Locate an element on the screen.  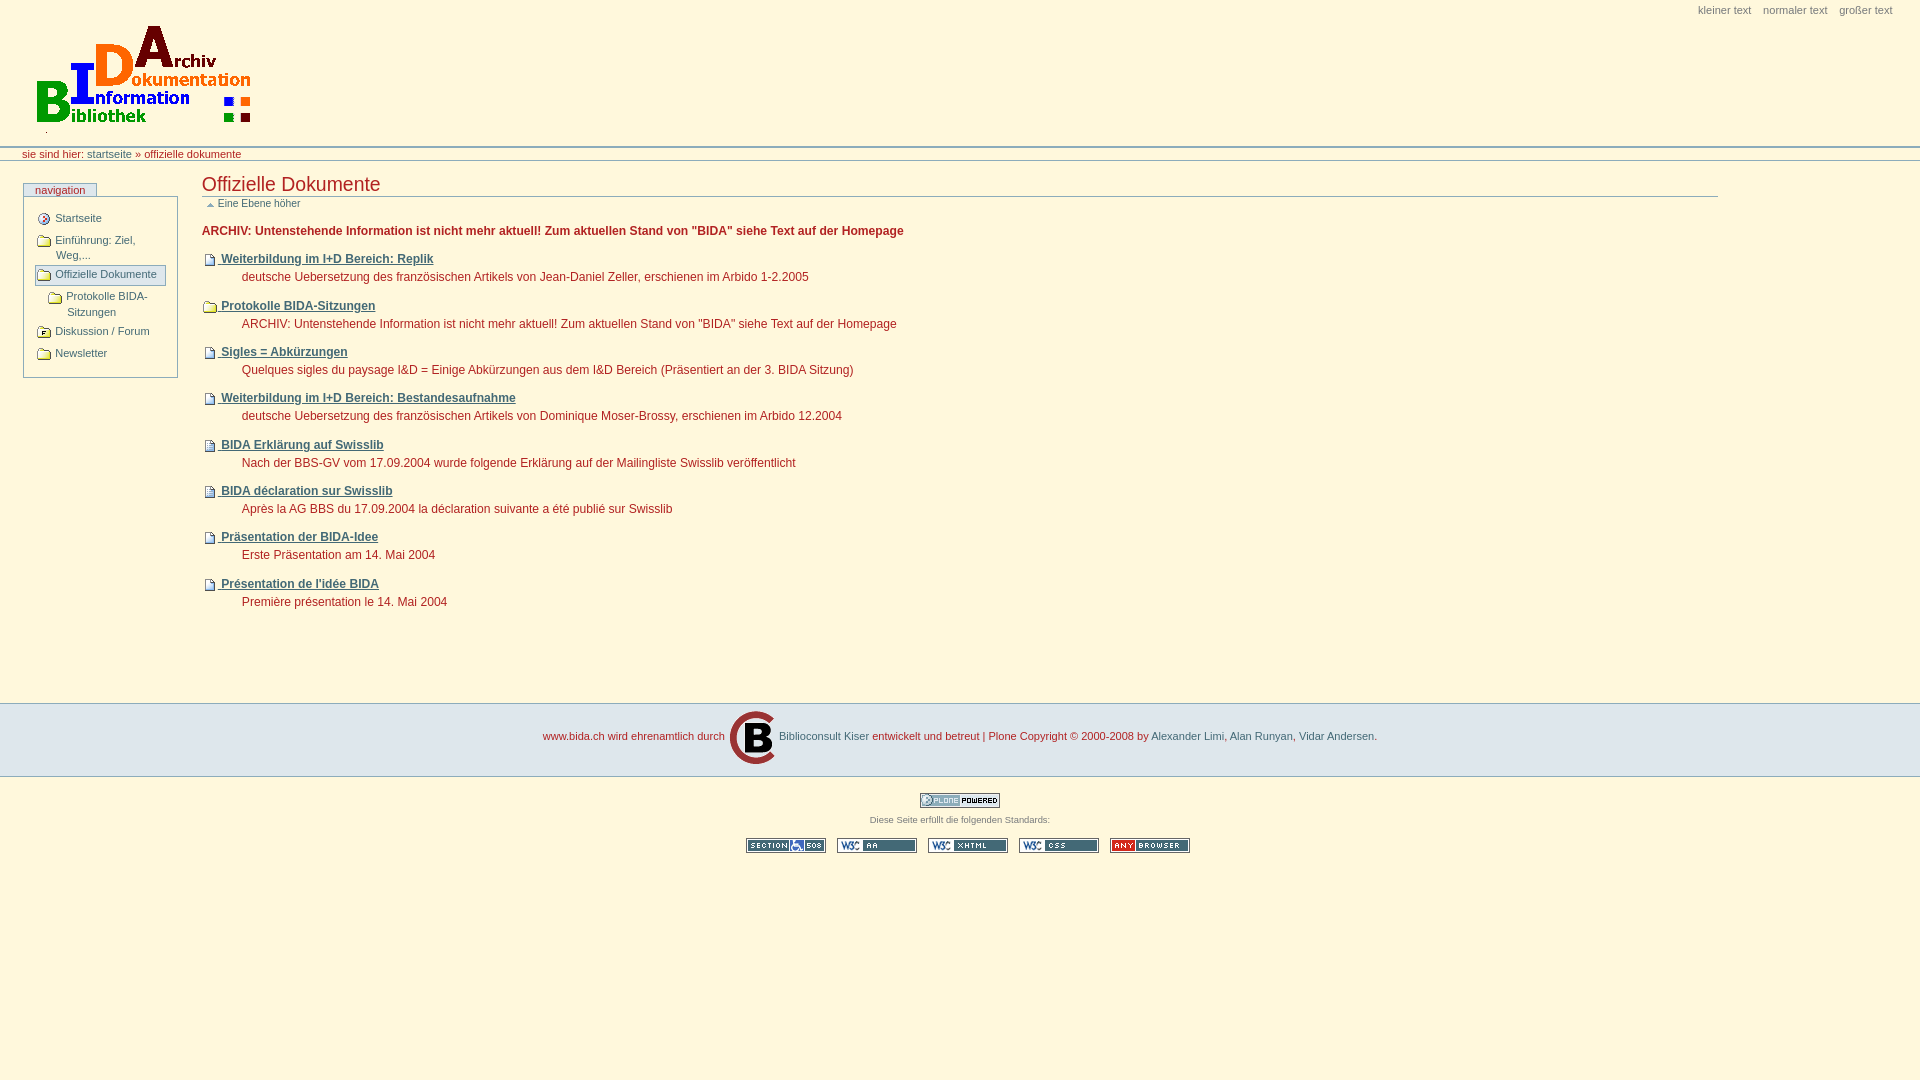
startseite is located at coordinates (110, 154).